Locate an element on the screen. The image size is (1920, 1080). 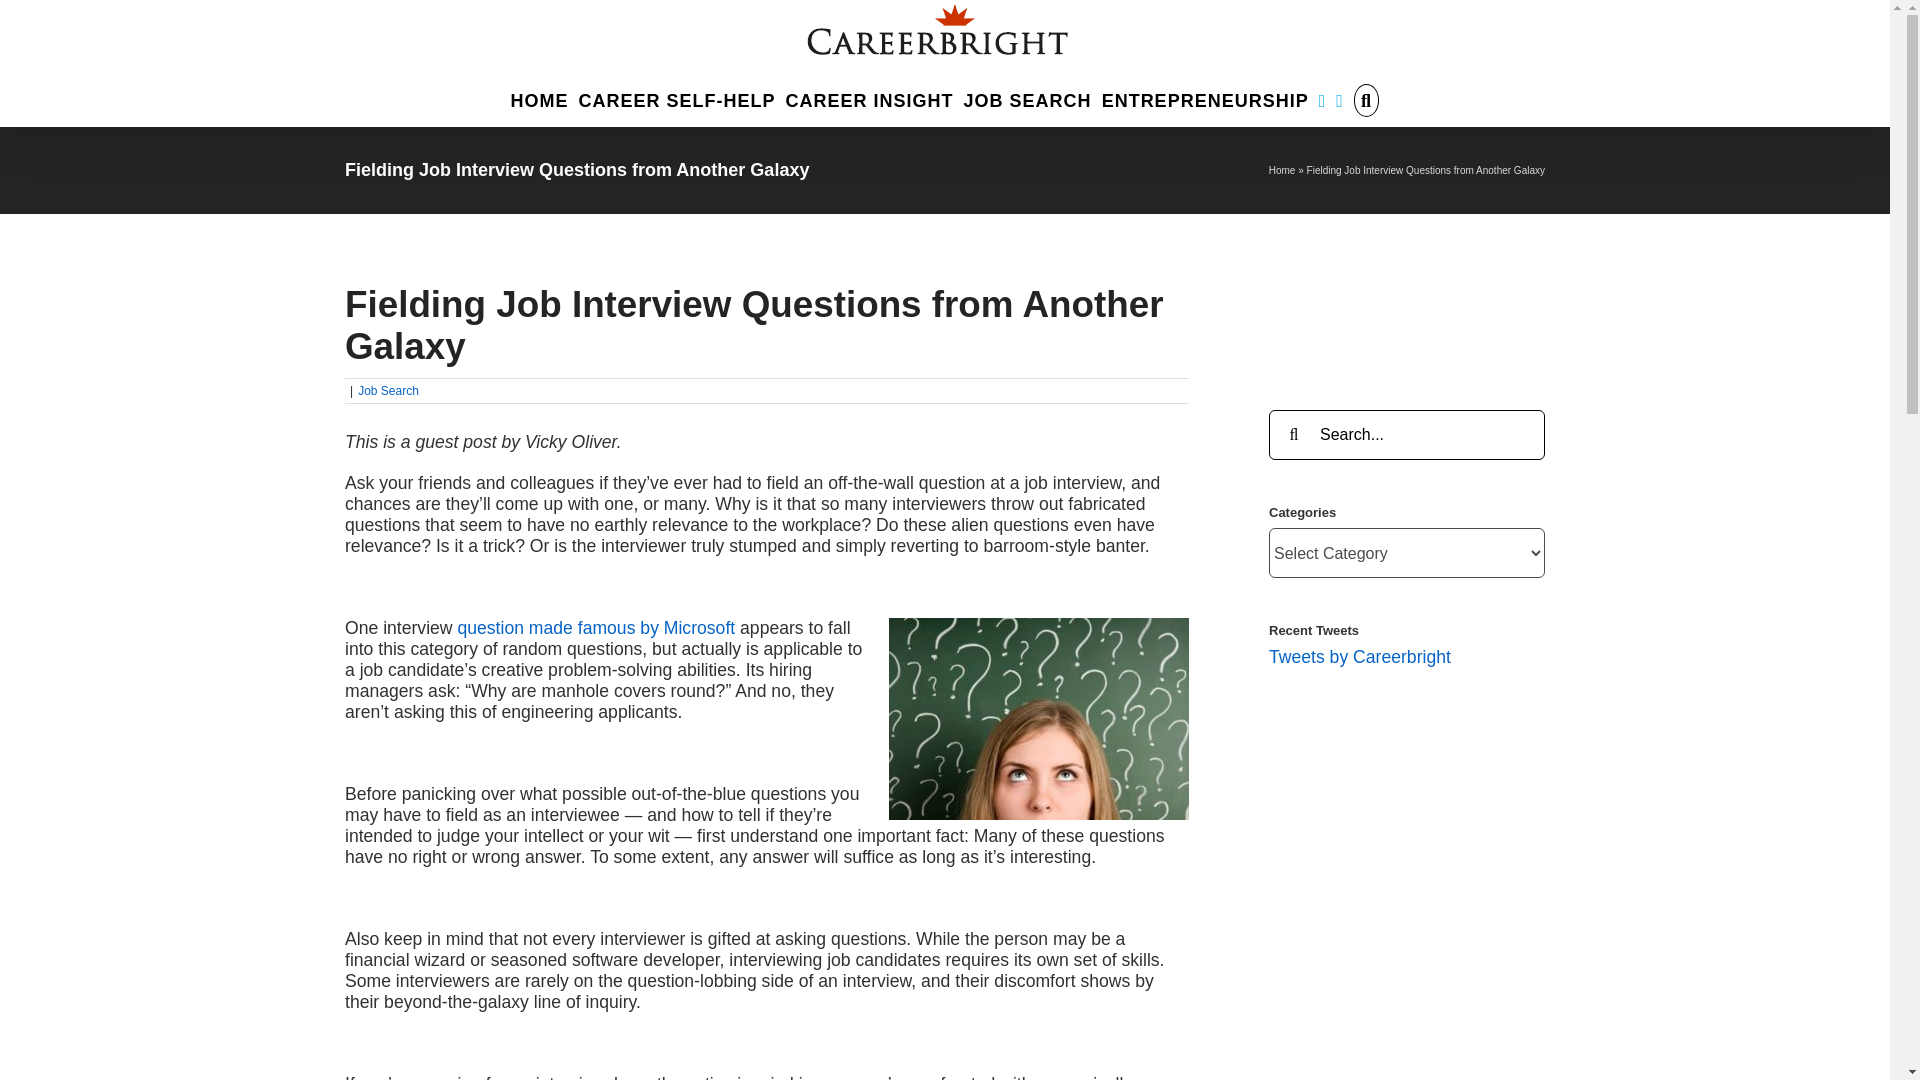
ENTREPRENEURSHIP is located at coordinates (1206, 98).